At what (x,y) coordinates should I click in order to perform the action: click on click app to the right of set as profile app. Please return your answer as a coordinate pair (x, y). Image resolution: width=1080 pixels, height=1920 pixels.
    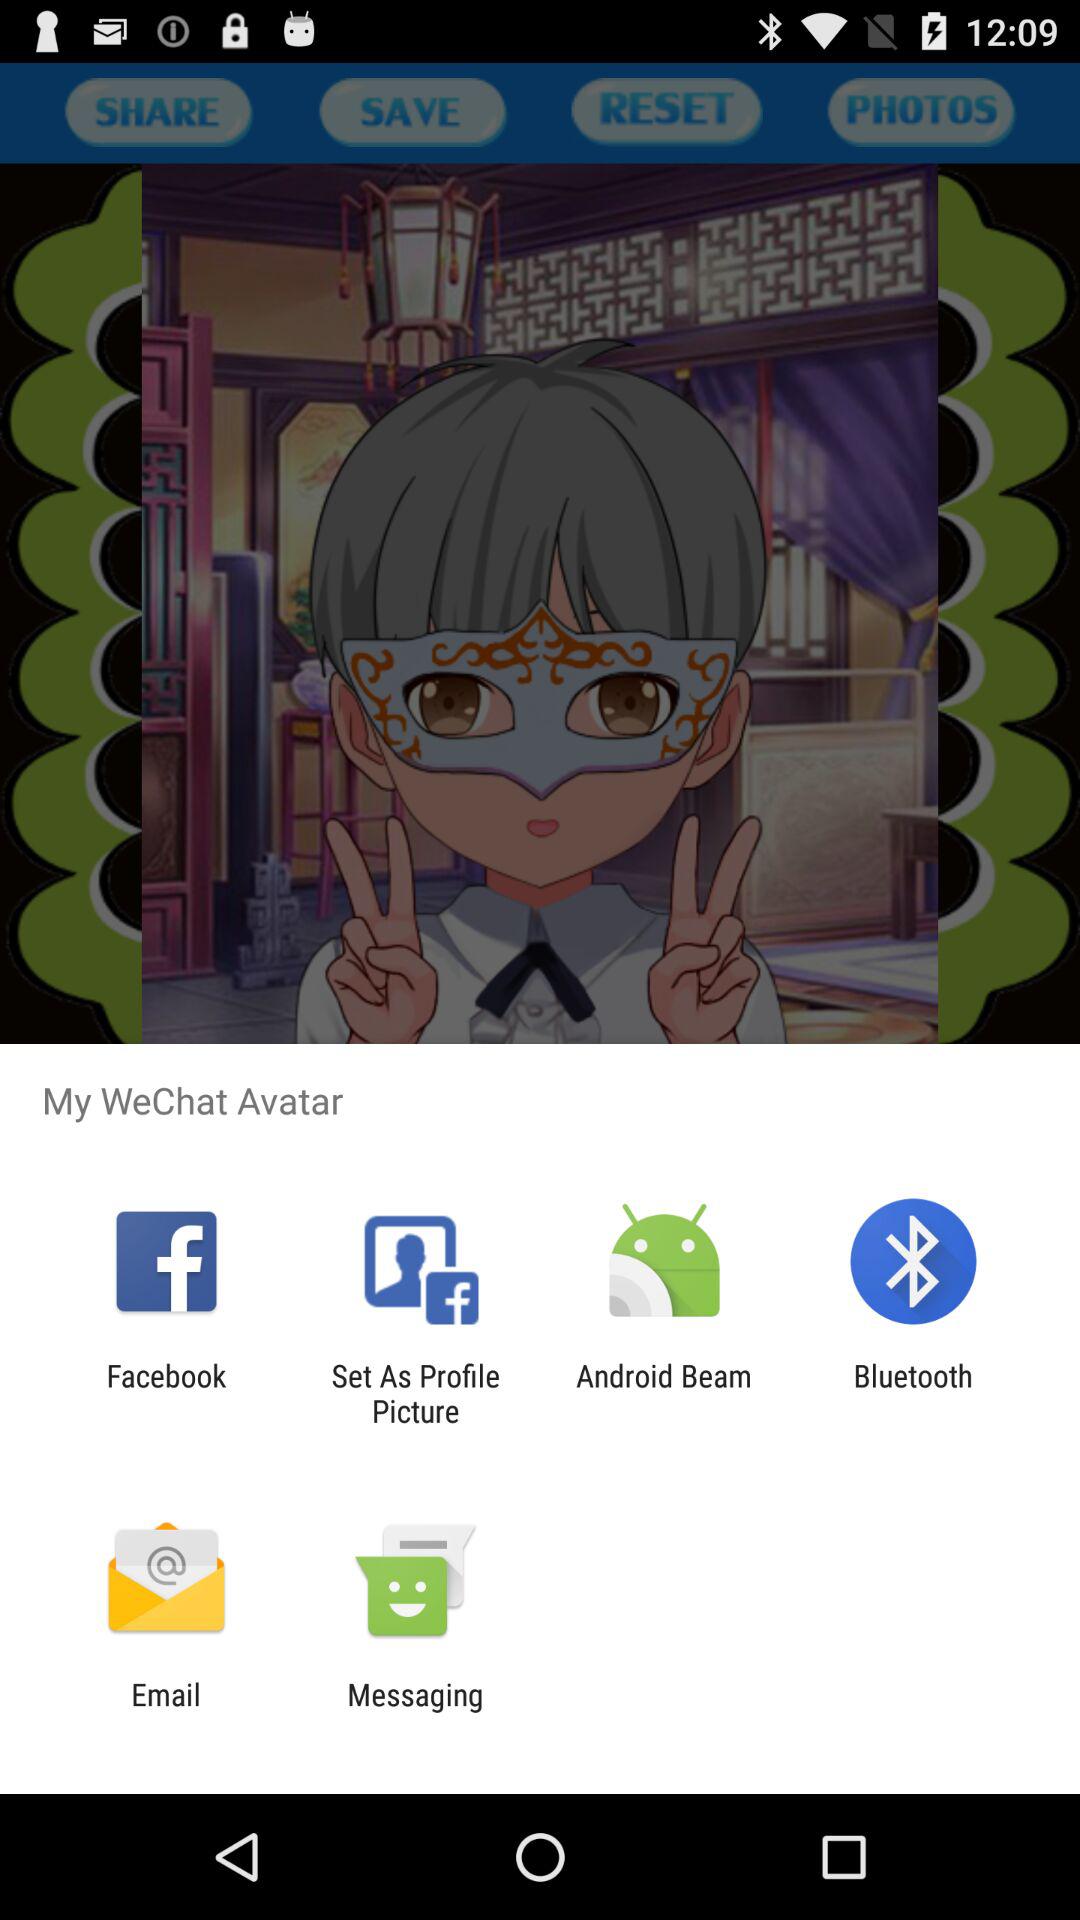
    Looking at the image, I should click on (664, 1393).